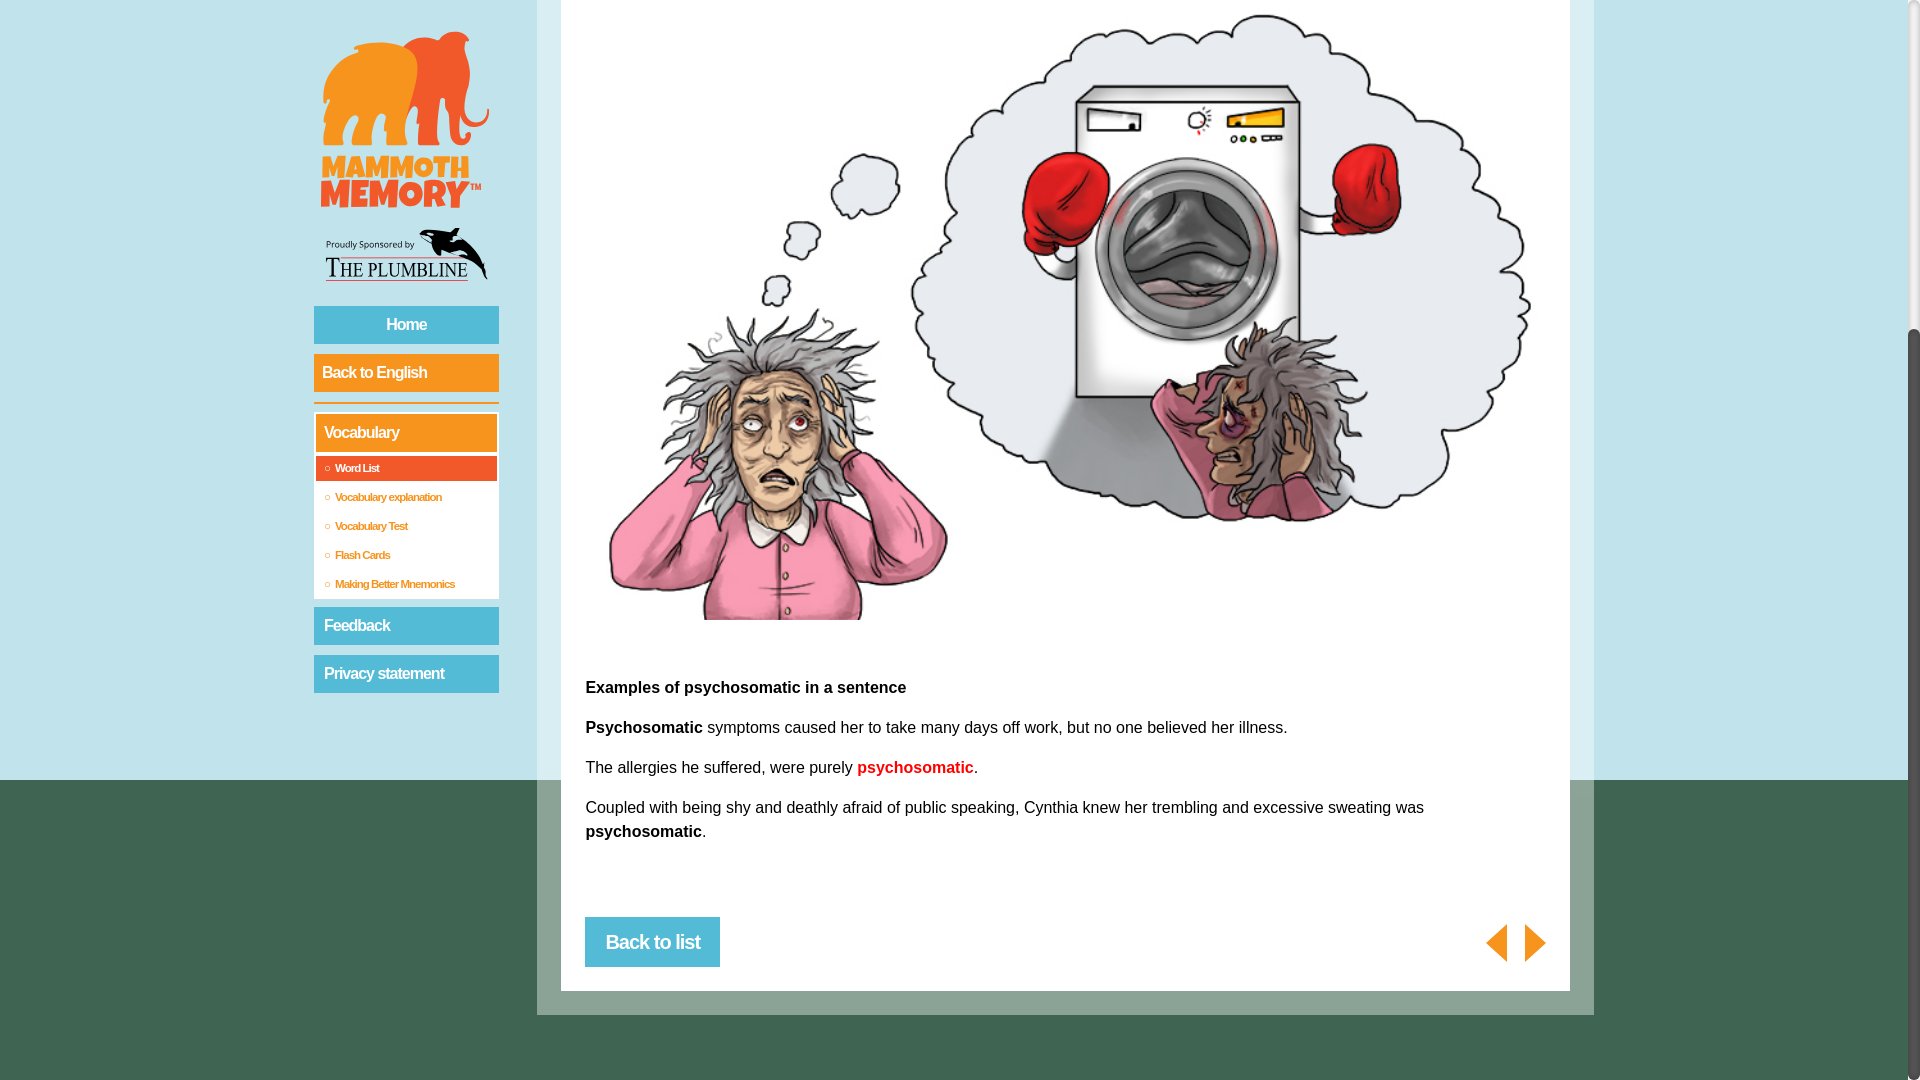 This screenshot has width=1920, height=1080. What do you see at coordinates (406, 53) in the screenshot?
I see `Vocabulary Test` at bounding box center [406, 53].